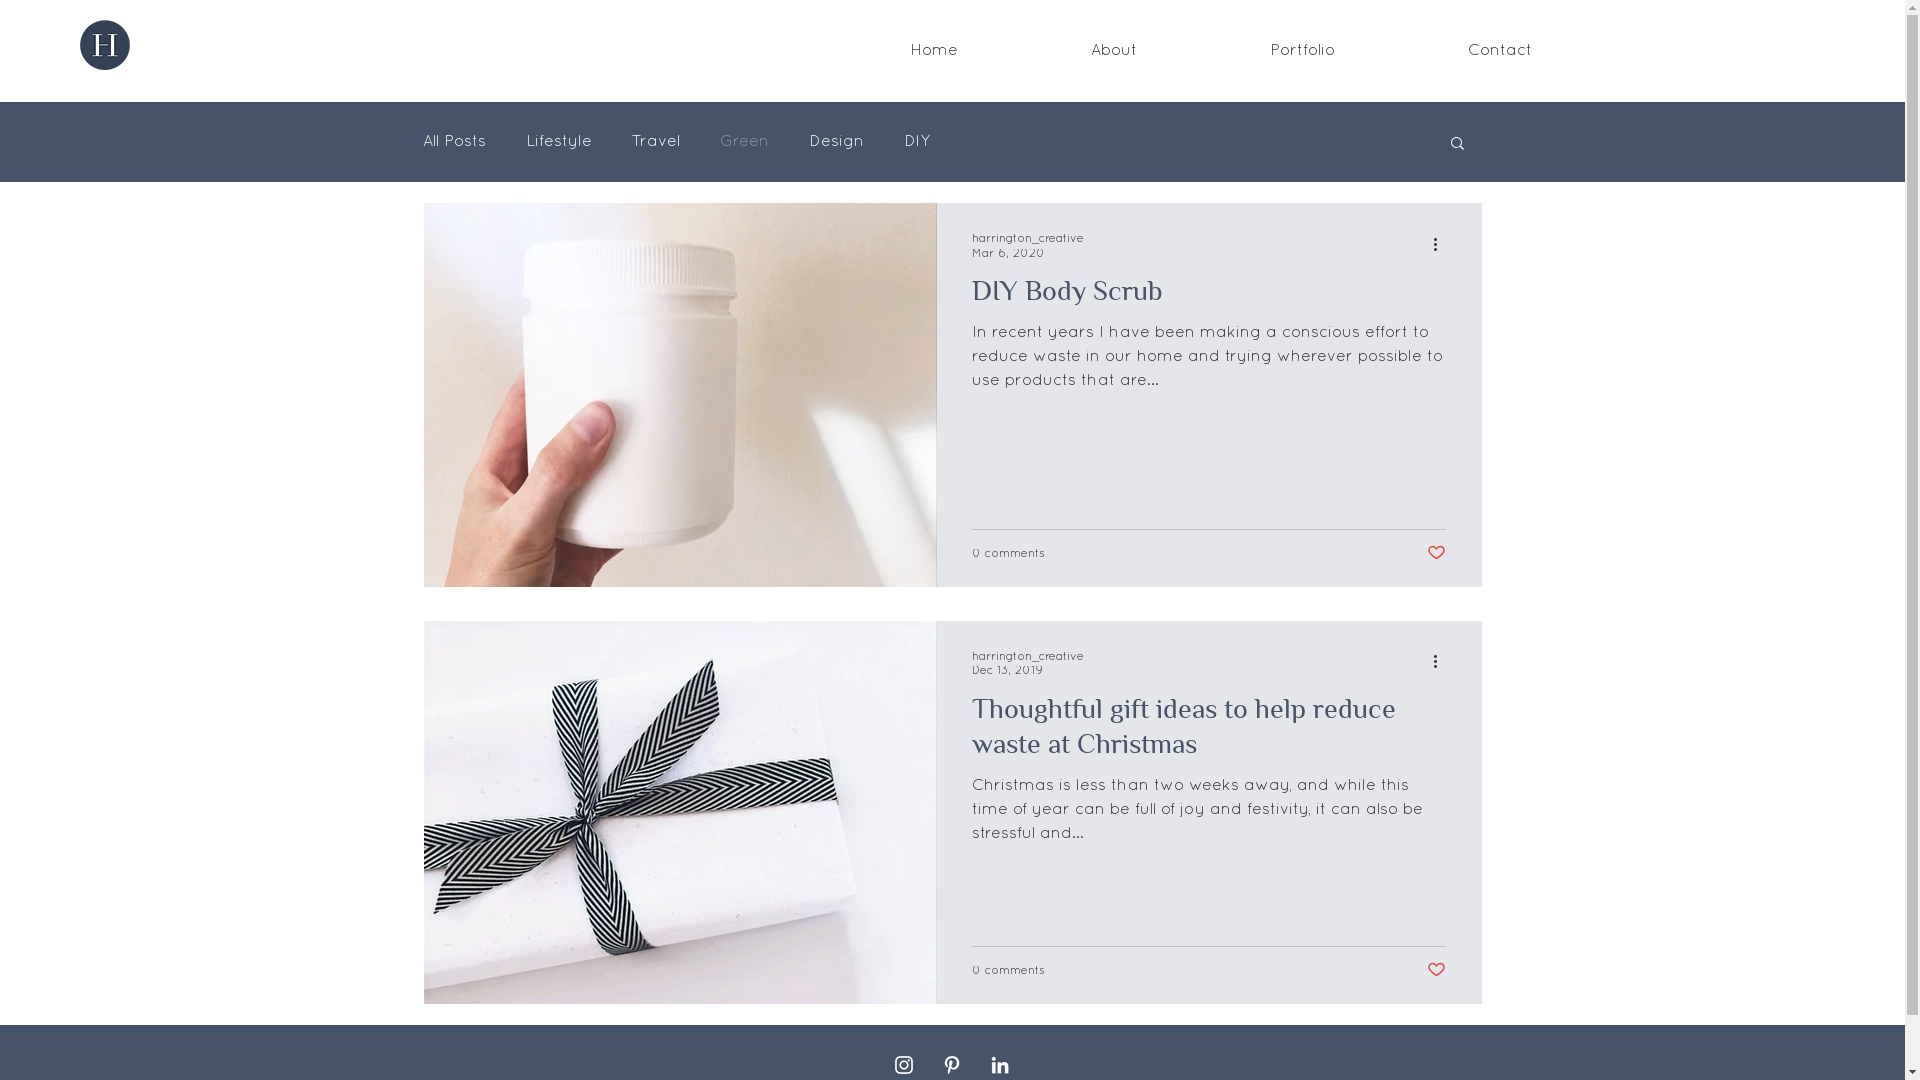  I want to click on All Posts, so click(454, 142).